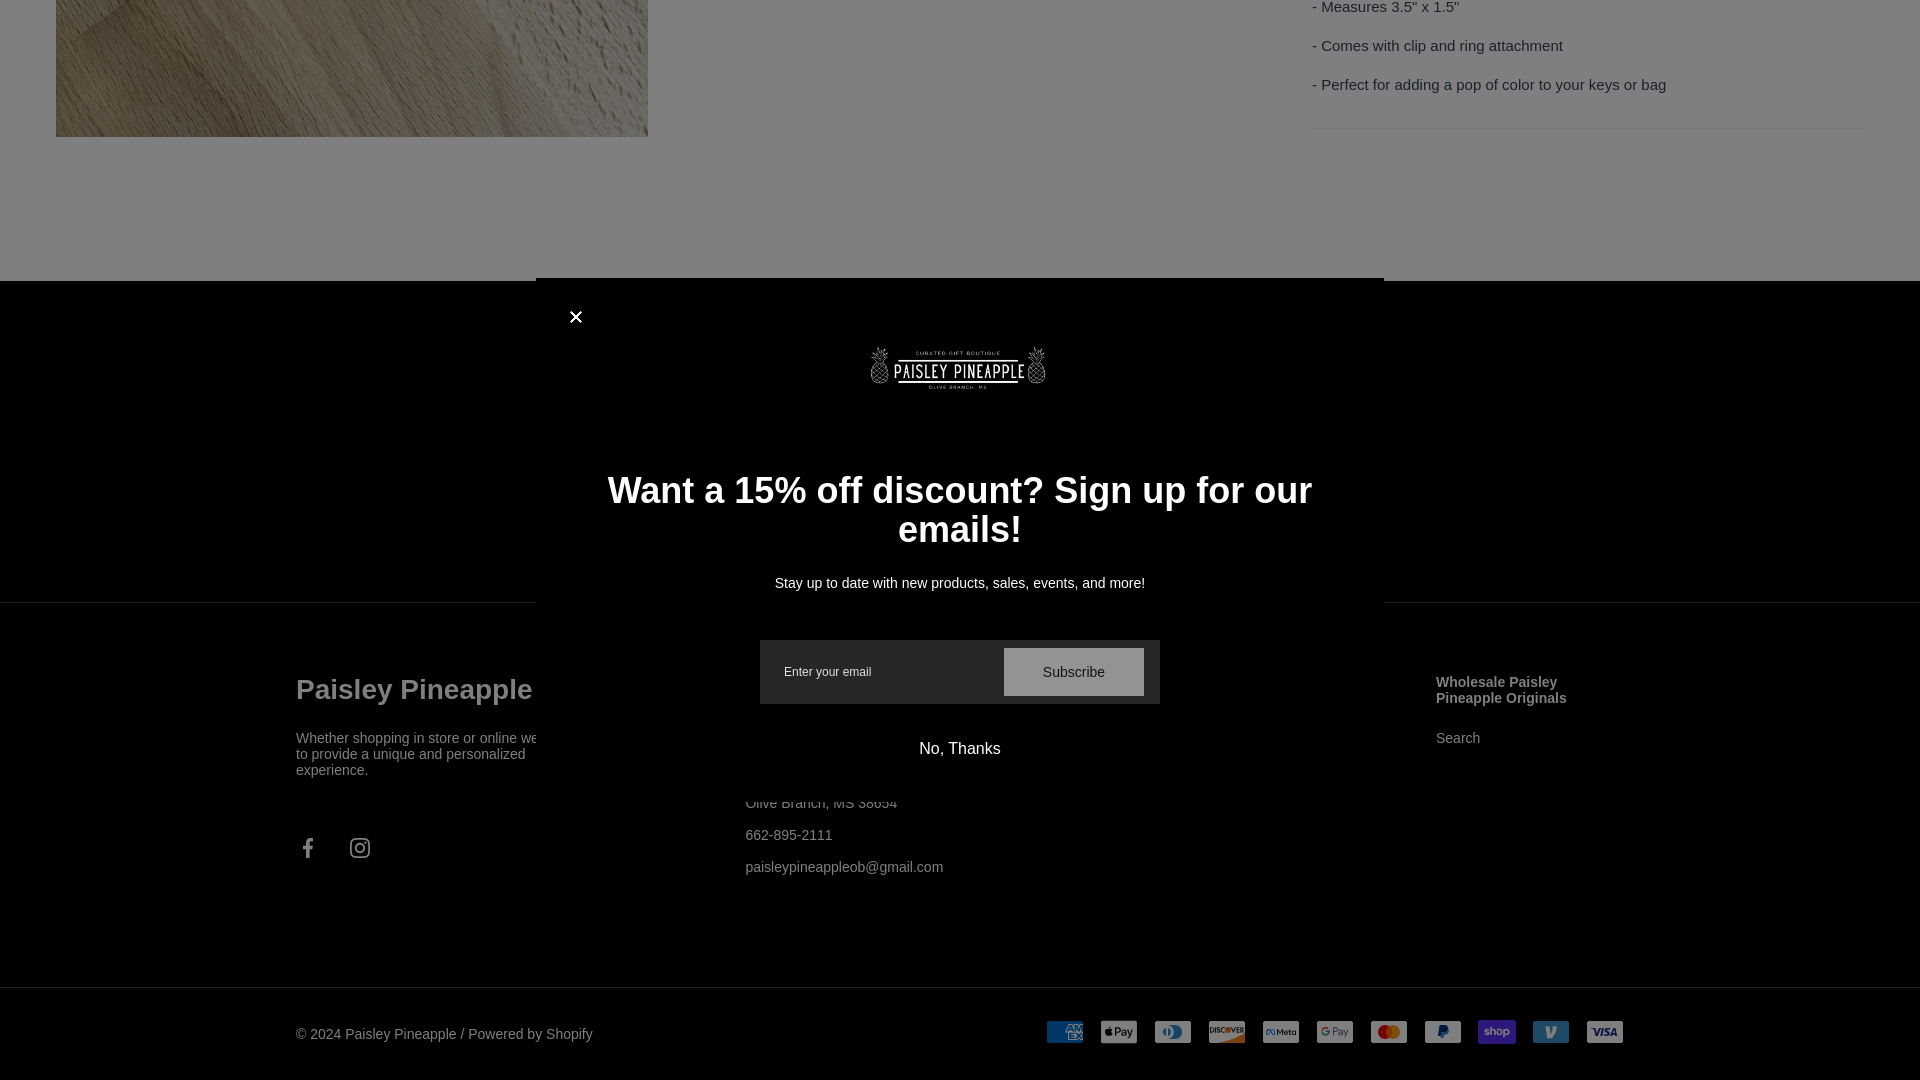  What do you see at coordinates (1226, 1032) in the screenshot?
I see `Discover` at bounding box center [1226, 1032].